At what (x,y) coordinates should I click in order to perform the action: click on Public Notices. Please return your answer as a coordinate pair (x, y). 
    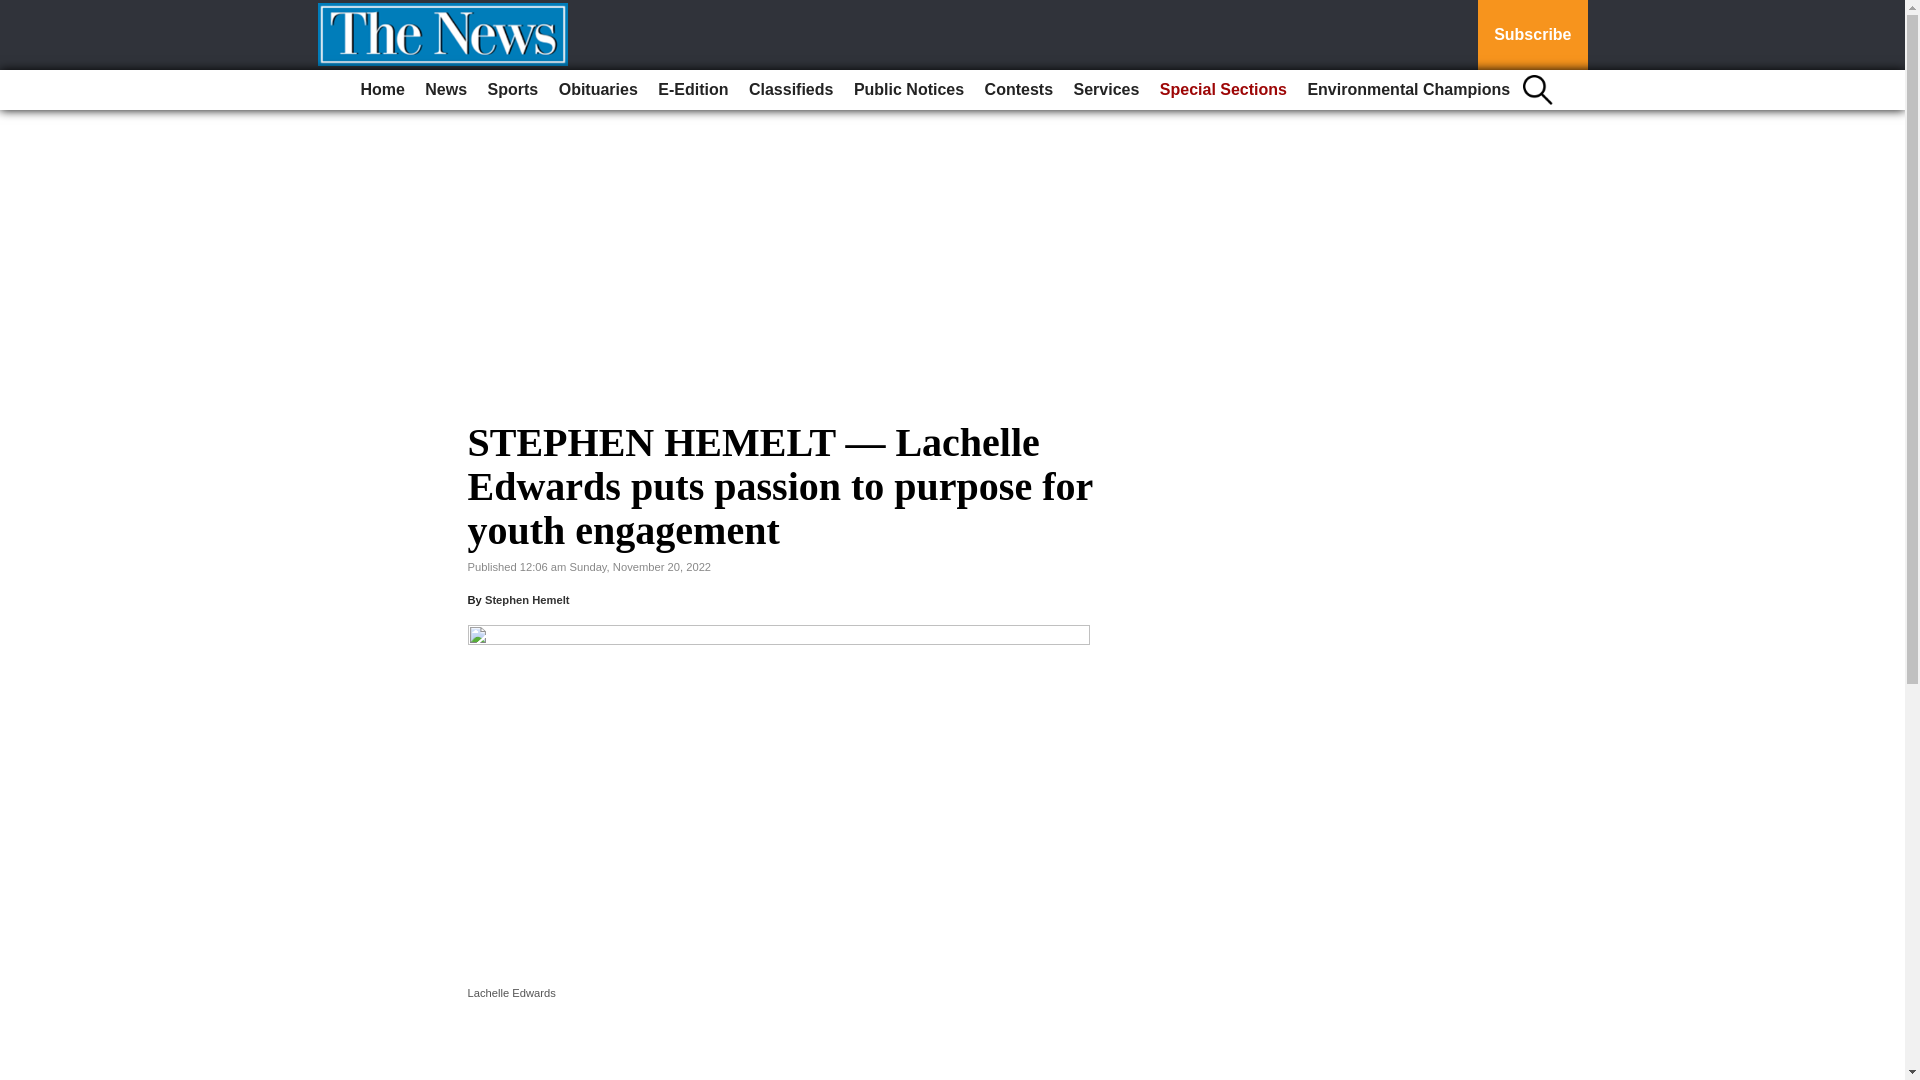
    Looking at the image, I should click on (908, 90).